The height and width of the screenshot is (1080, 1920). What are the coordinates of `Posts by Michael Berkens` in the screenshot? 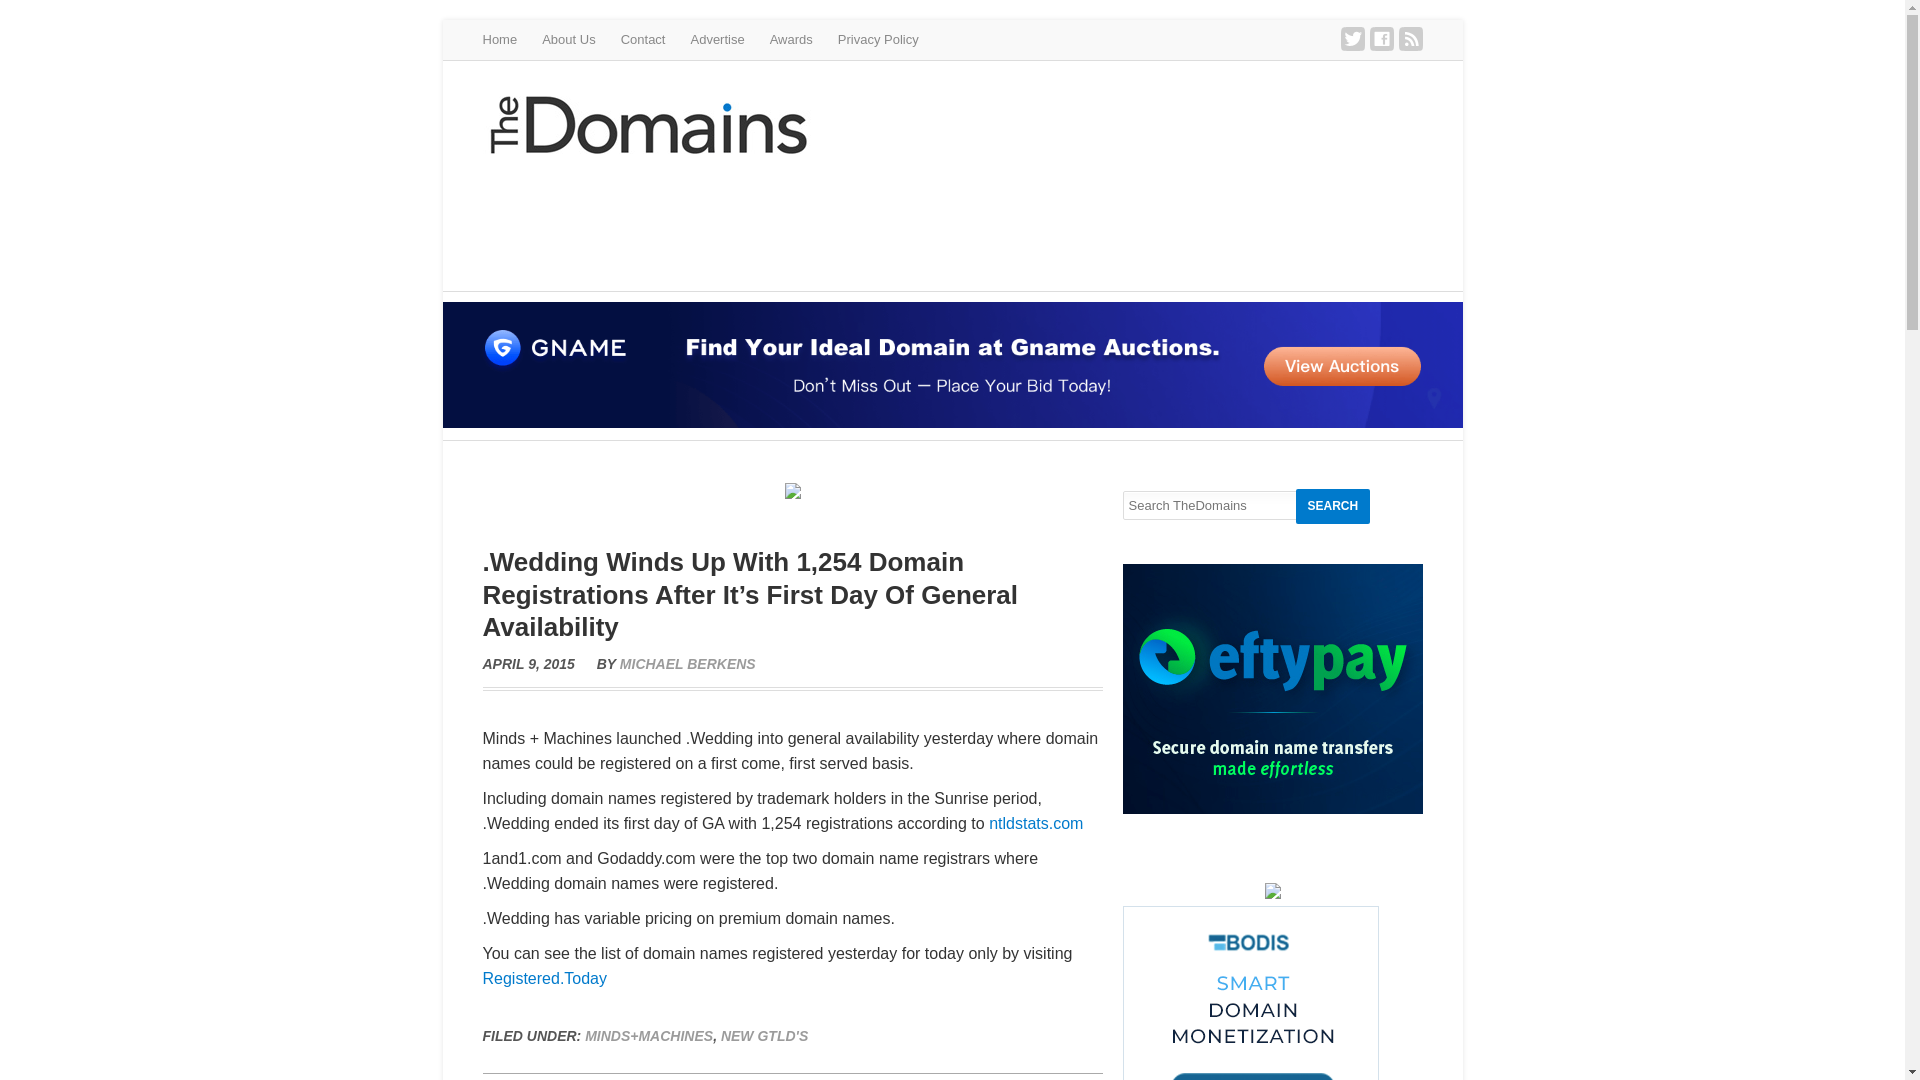 It's located at (688, 663).